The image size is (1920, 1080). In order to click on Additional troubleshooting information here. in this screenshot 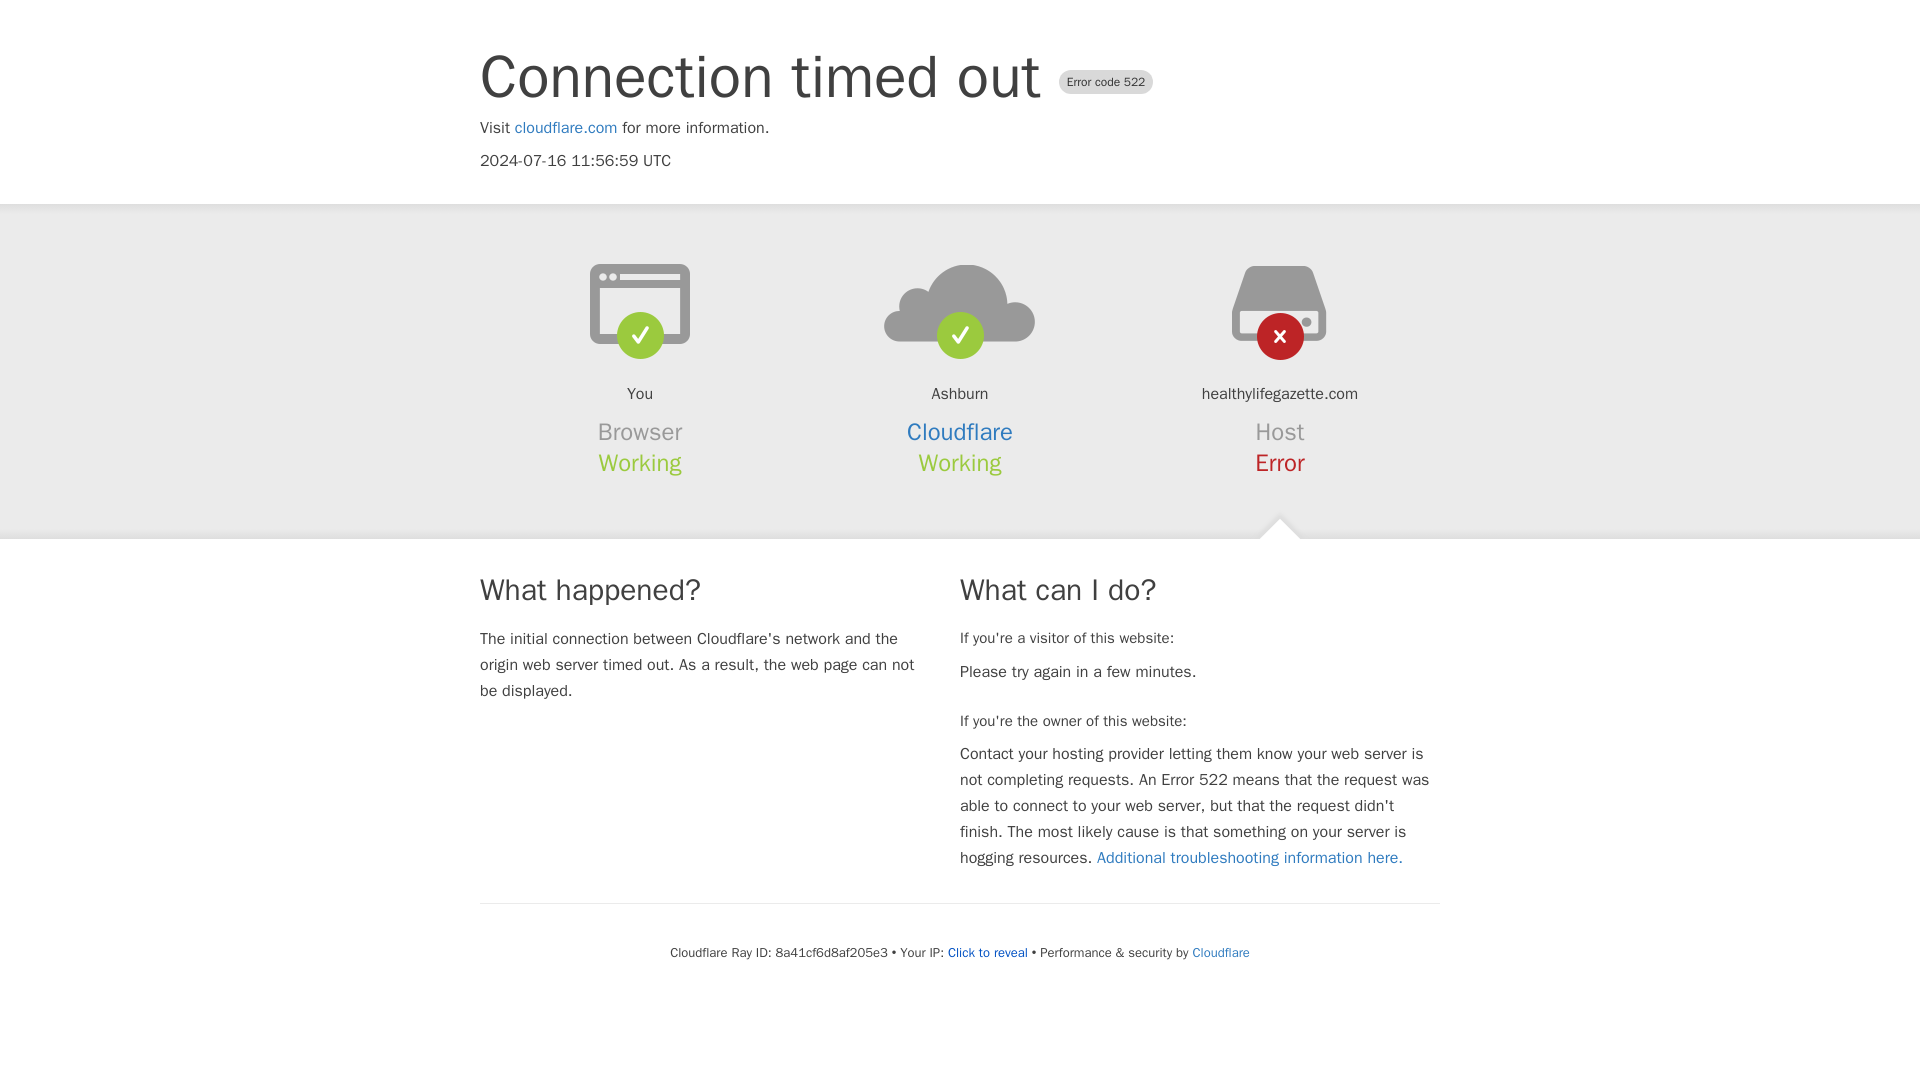, I will do `click(1250, 858)`.